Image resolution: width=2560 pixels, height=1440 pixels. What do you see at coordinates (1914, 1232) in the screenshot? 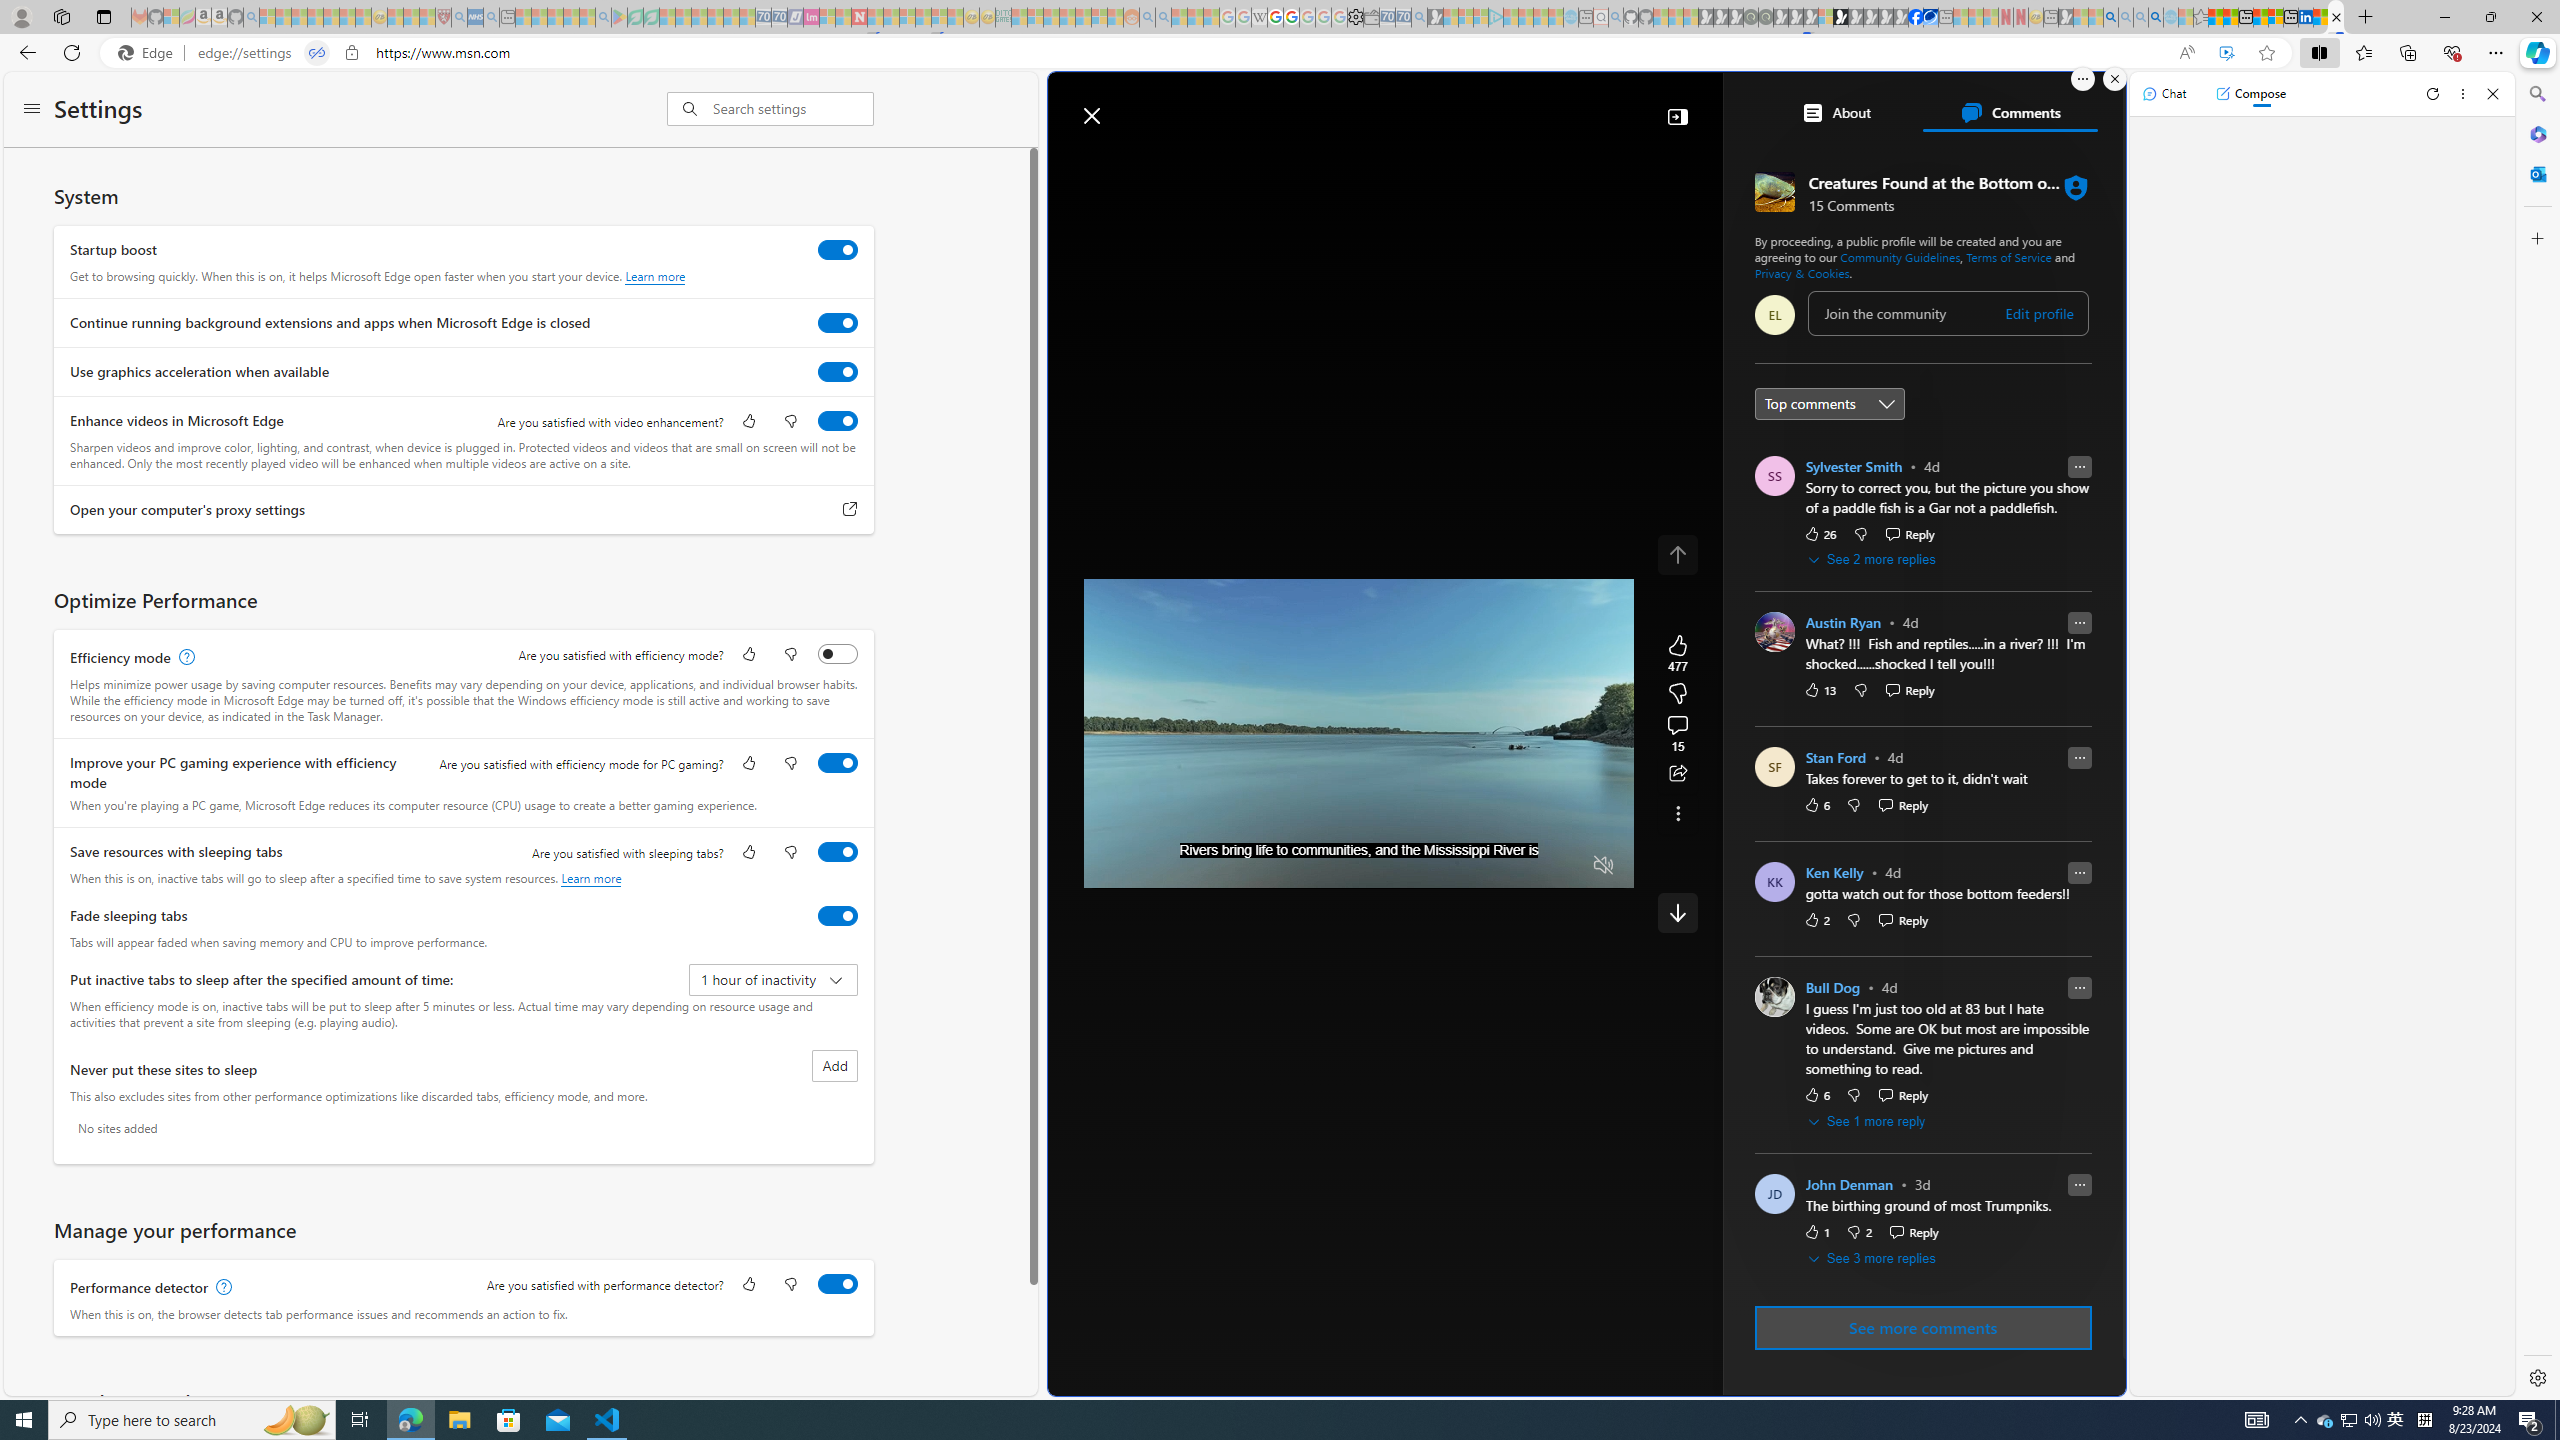
I see `Reply Reply Comment` at bounding box center [1914, 1232].